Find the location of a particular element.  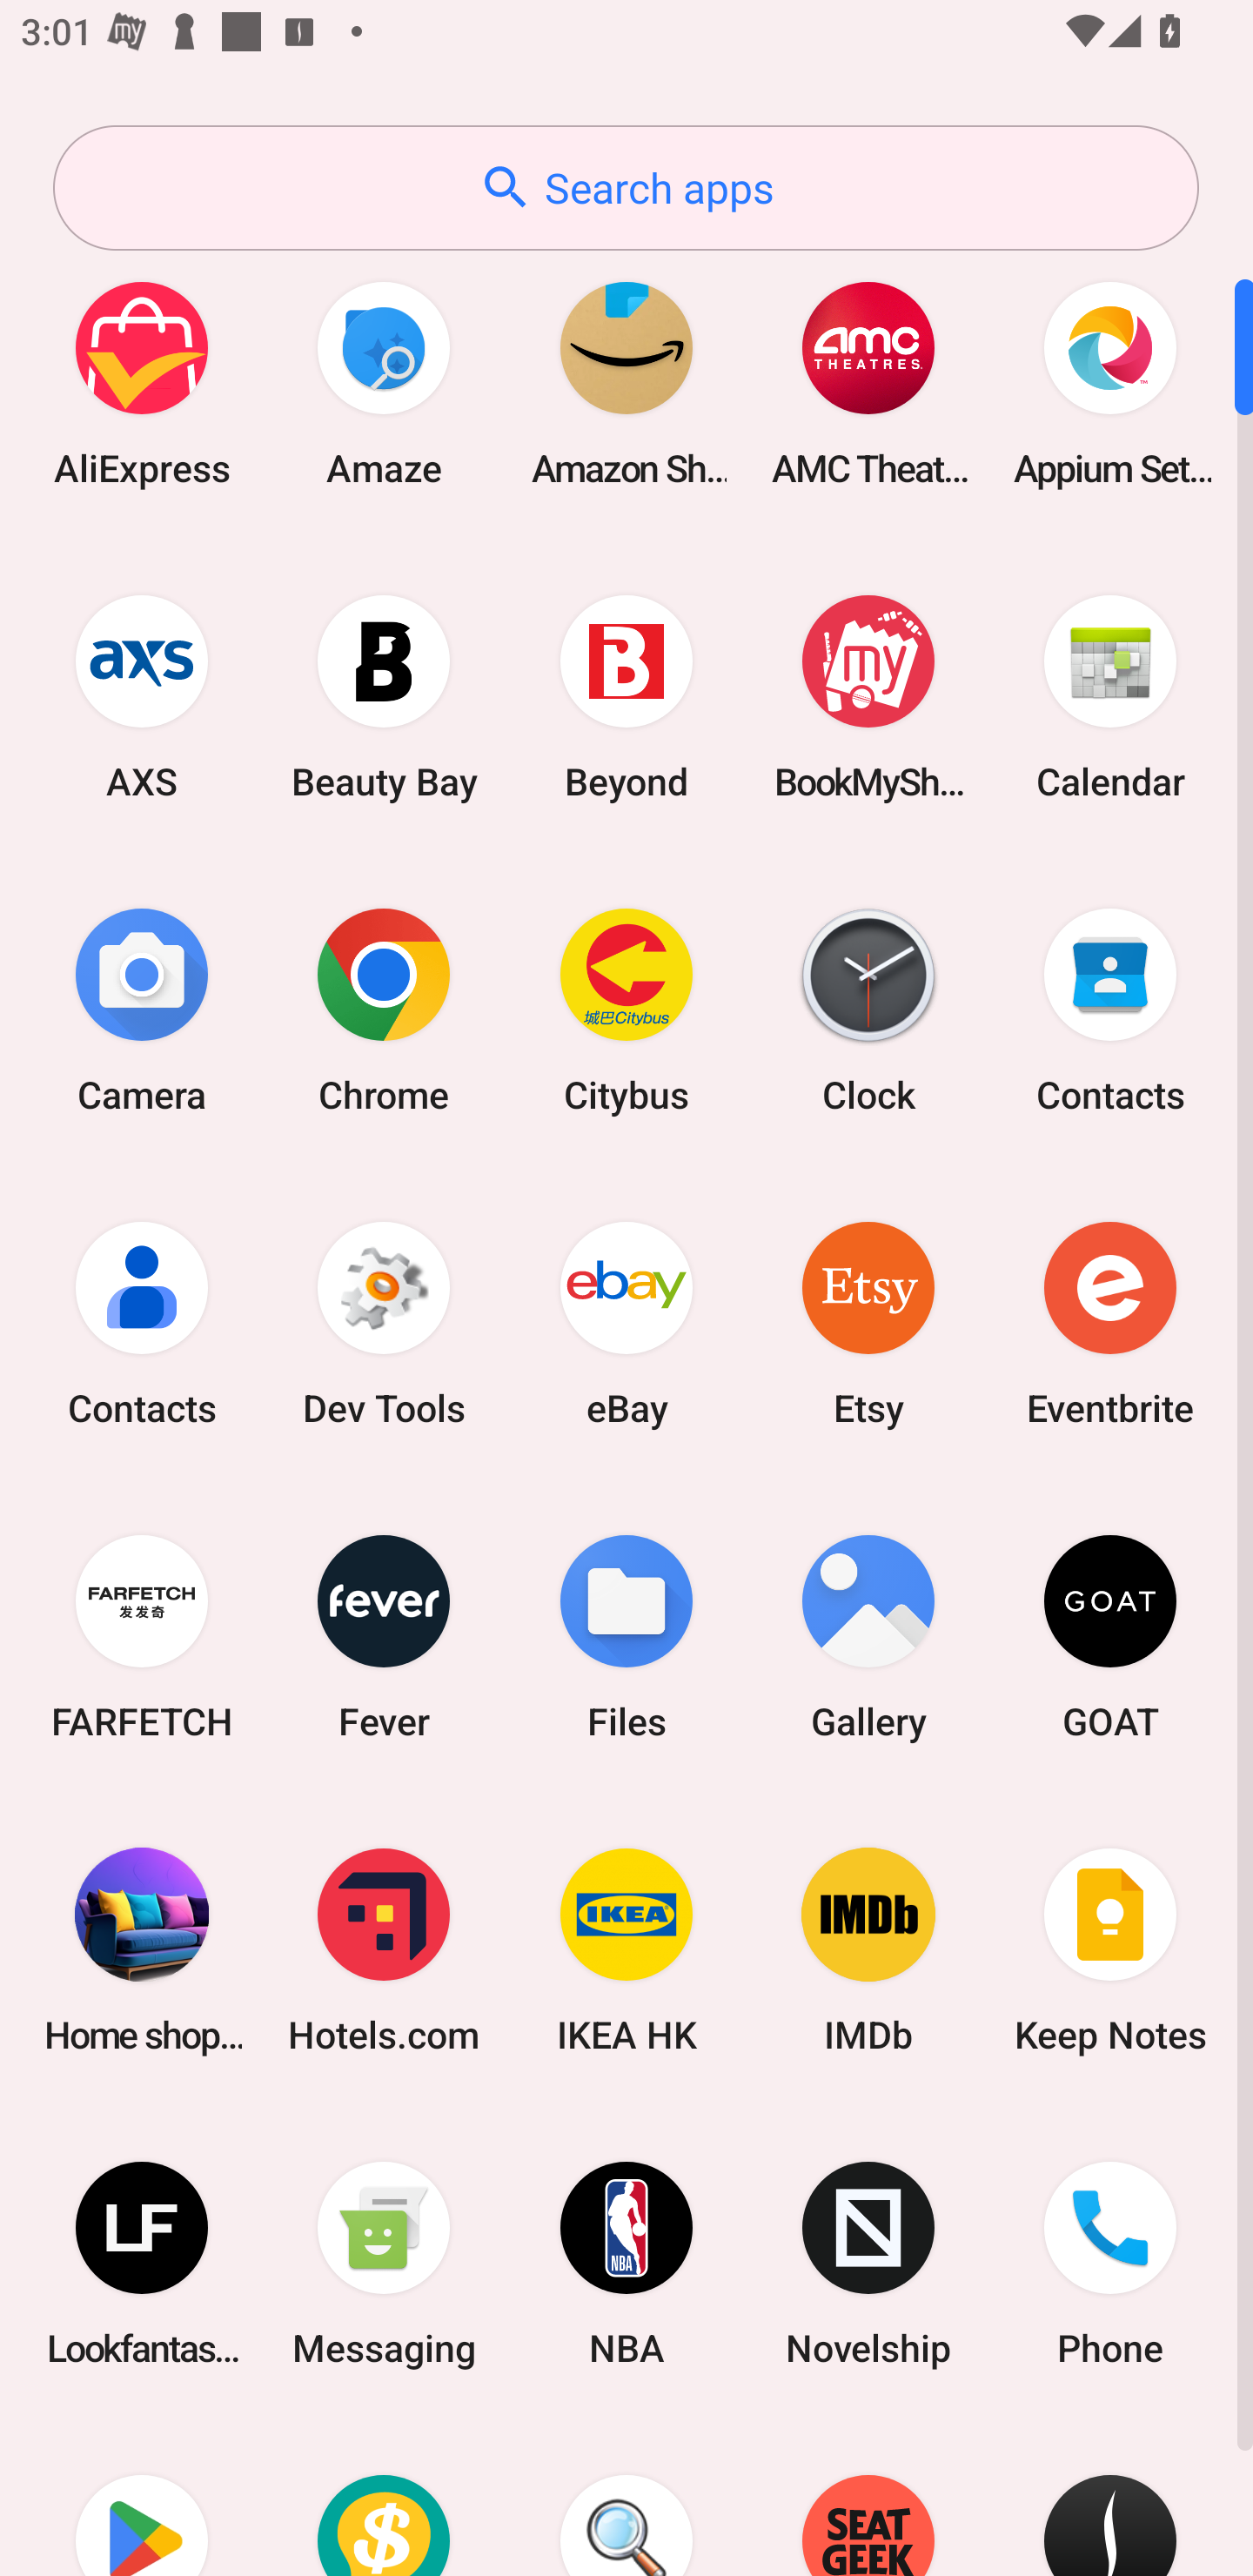

Search is located at coordinates (626, 2499).